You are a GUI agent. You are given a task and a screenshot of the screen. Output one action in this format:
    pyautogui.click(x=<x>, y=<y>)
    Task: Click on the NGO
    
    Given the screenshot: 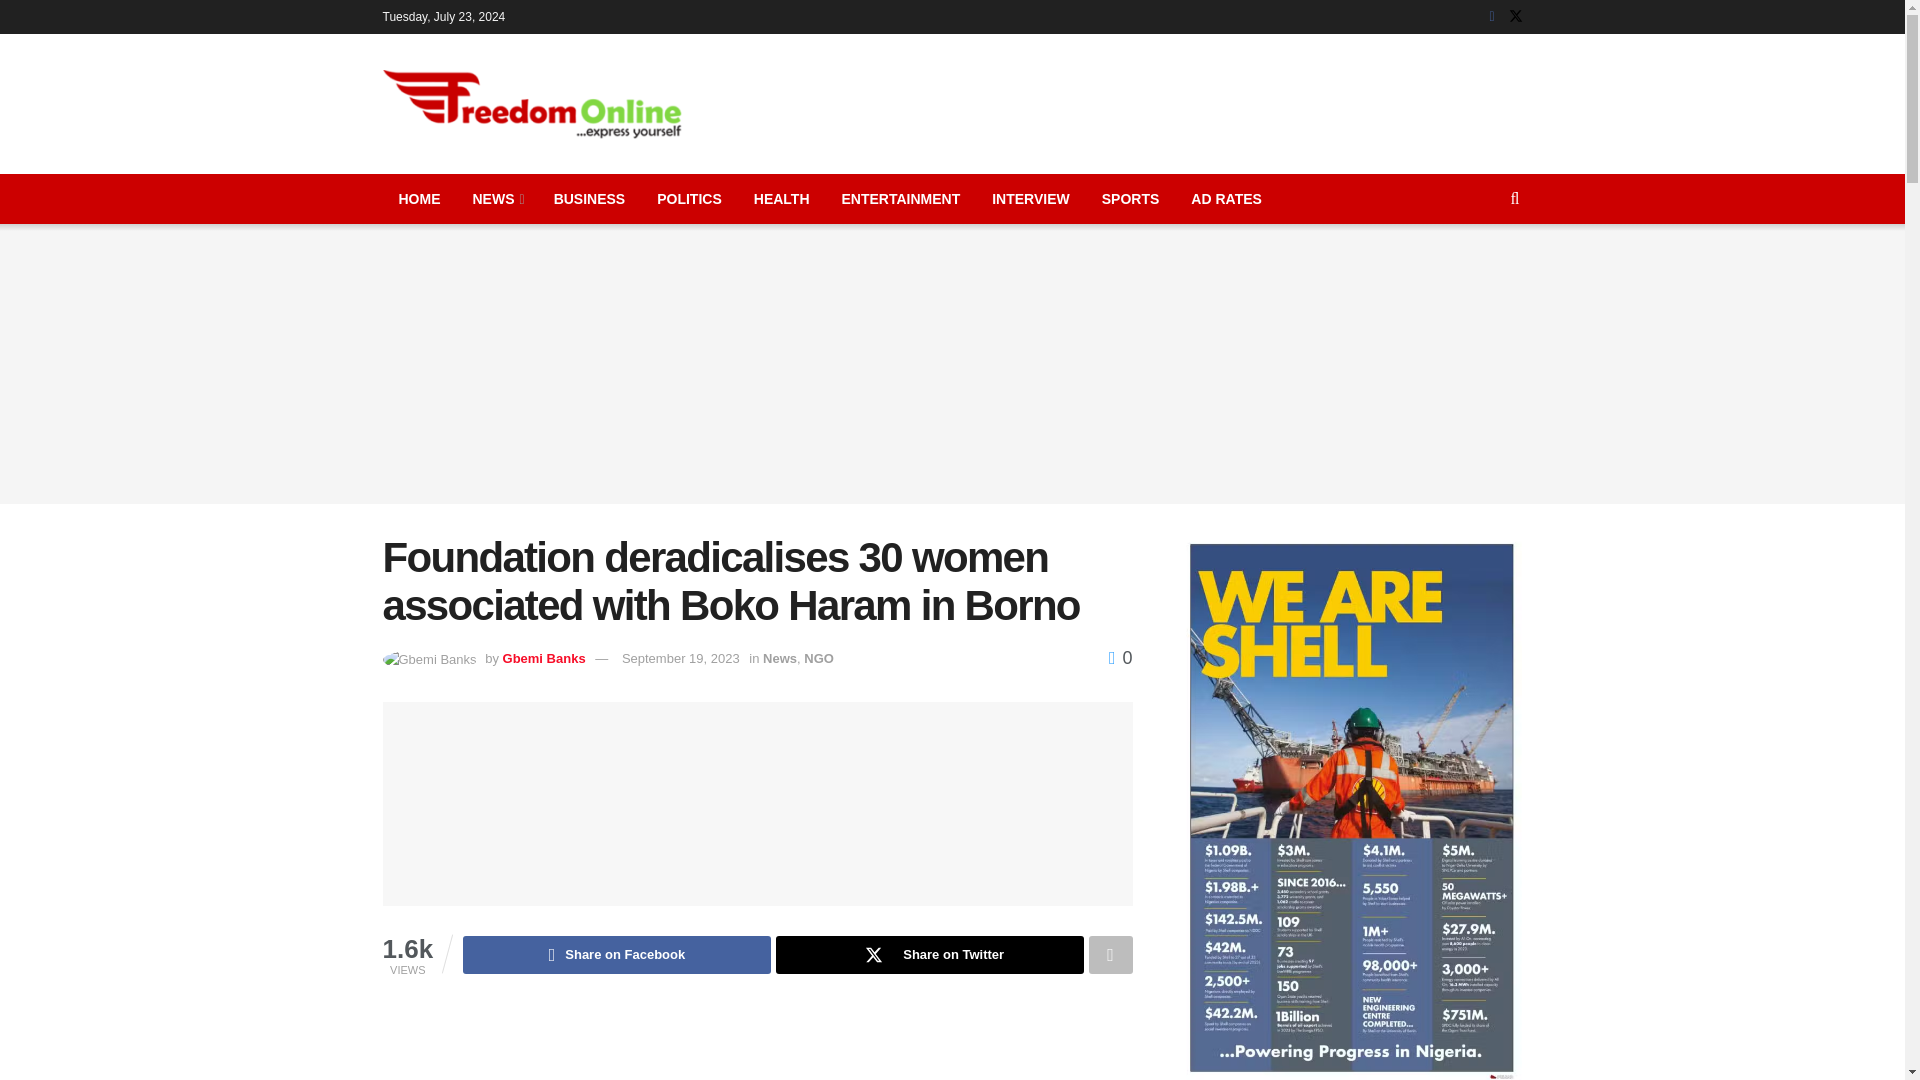 What is the action you would take?
    pyautogui.click(x=818, y=658)
    